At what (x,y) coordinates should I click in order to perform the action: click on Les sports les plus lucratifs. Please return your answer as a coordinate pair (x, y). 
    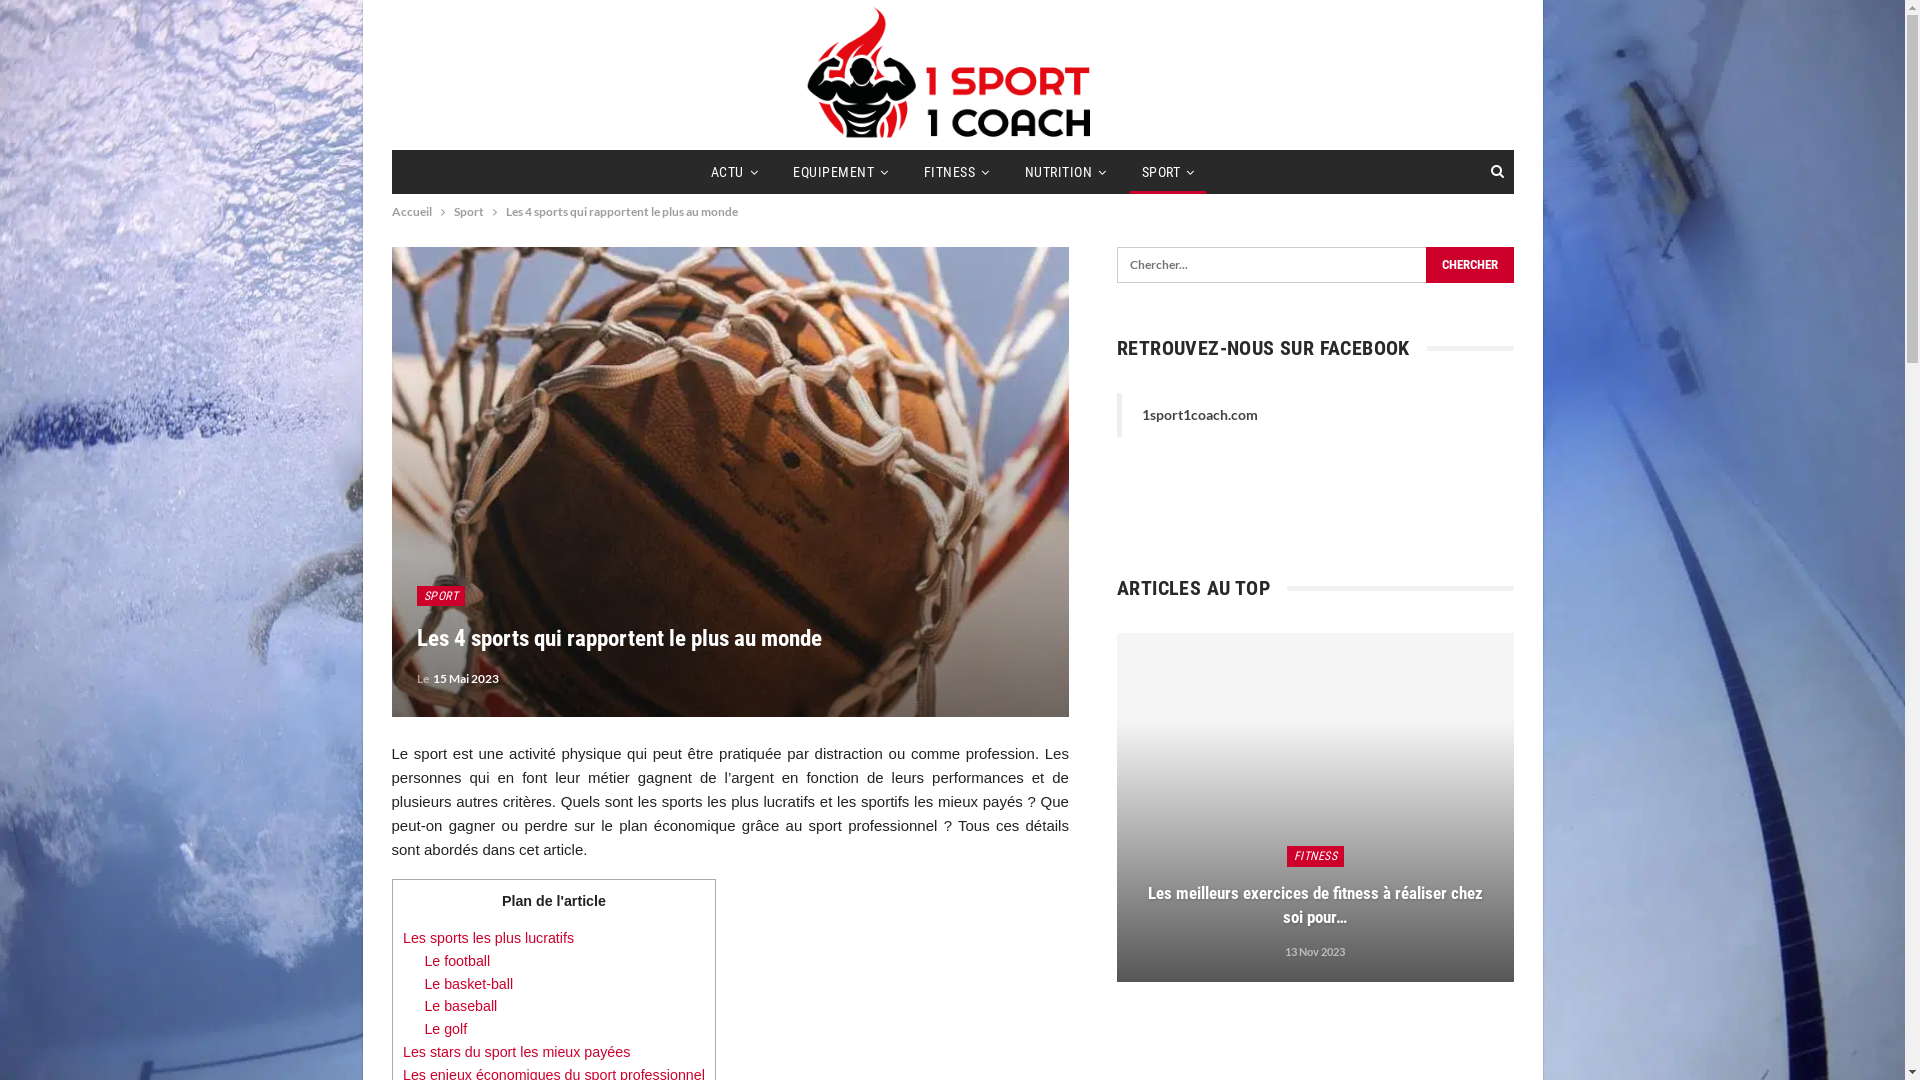
    Looking at the image, I should click on (488, 938).